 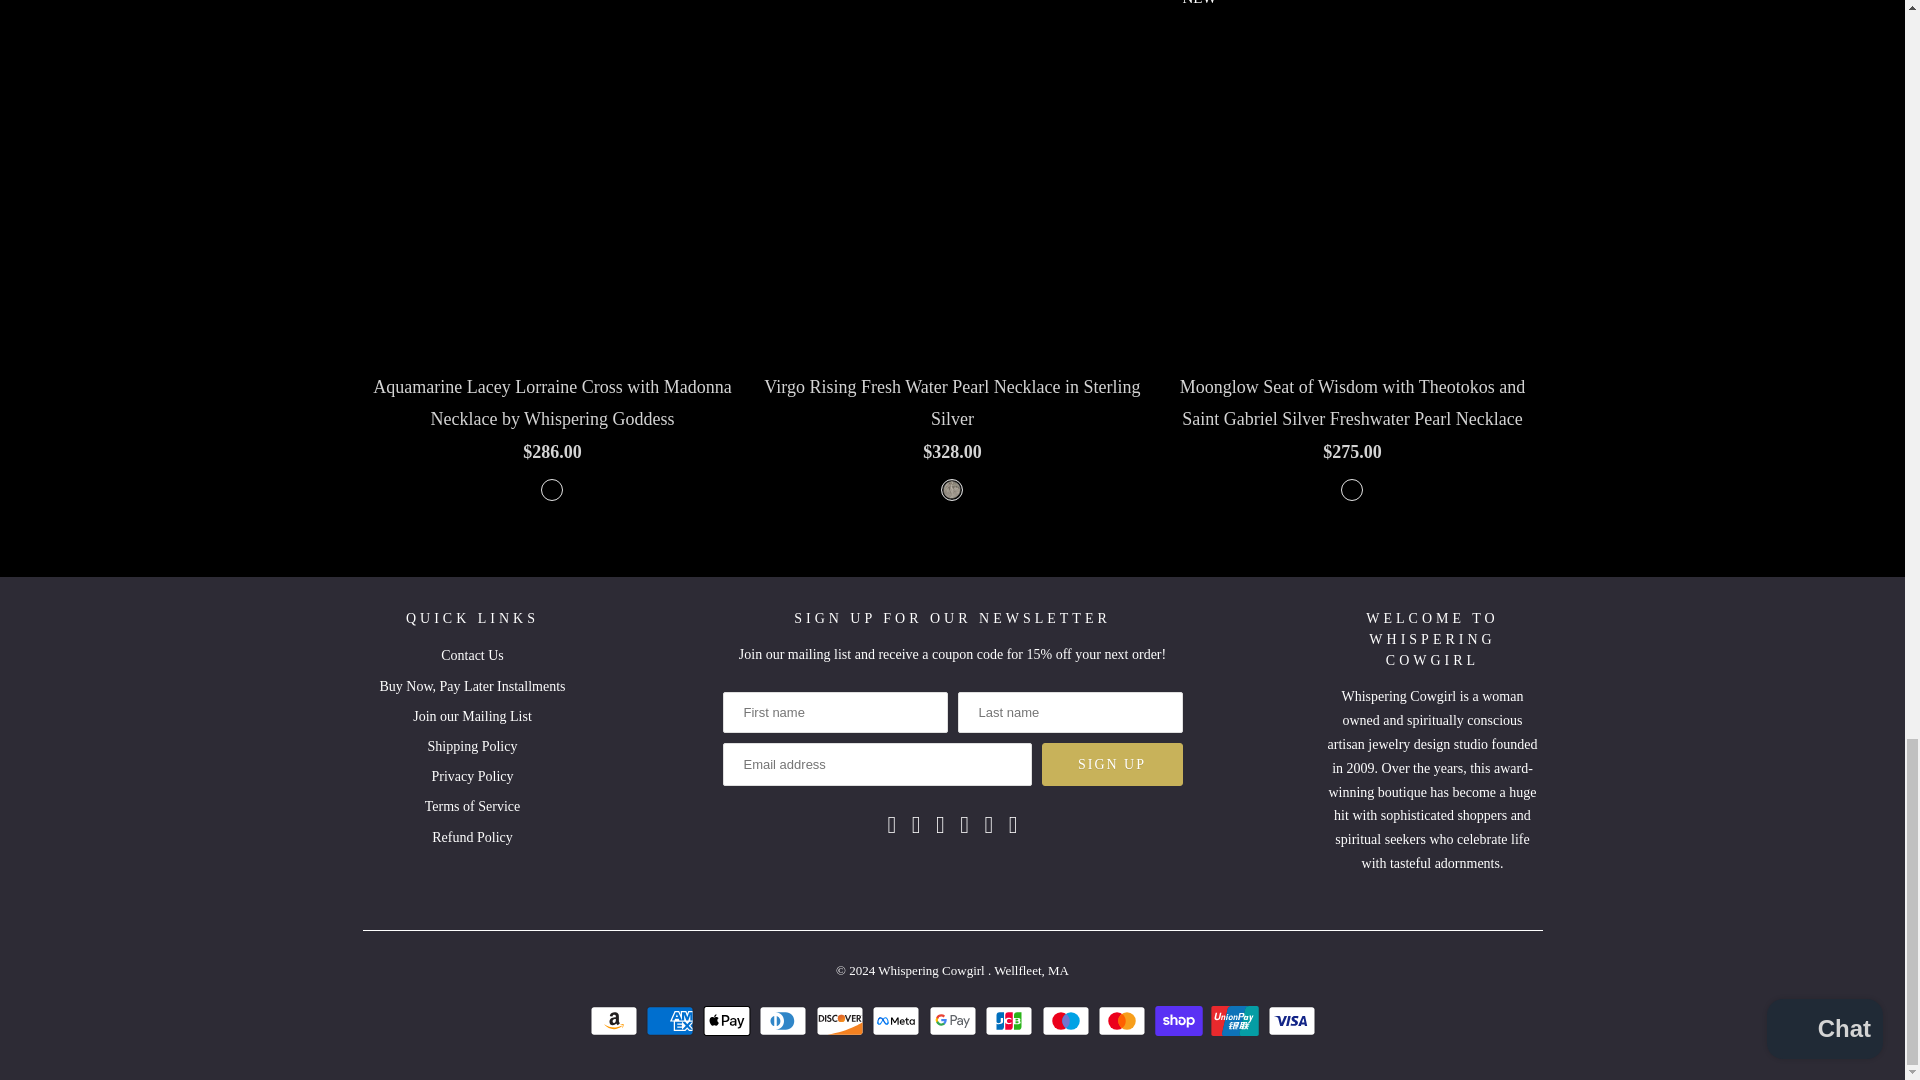 I want to click on Amazon, so click(x=616, y=1020).